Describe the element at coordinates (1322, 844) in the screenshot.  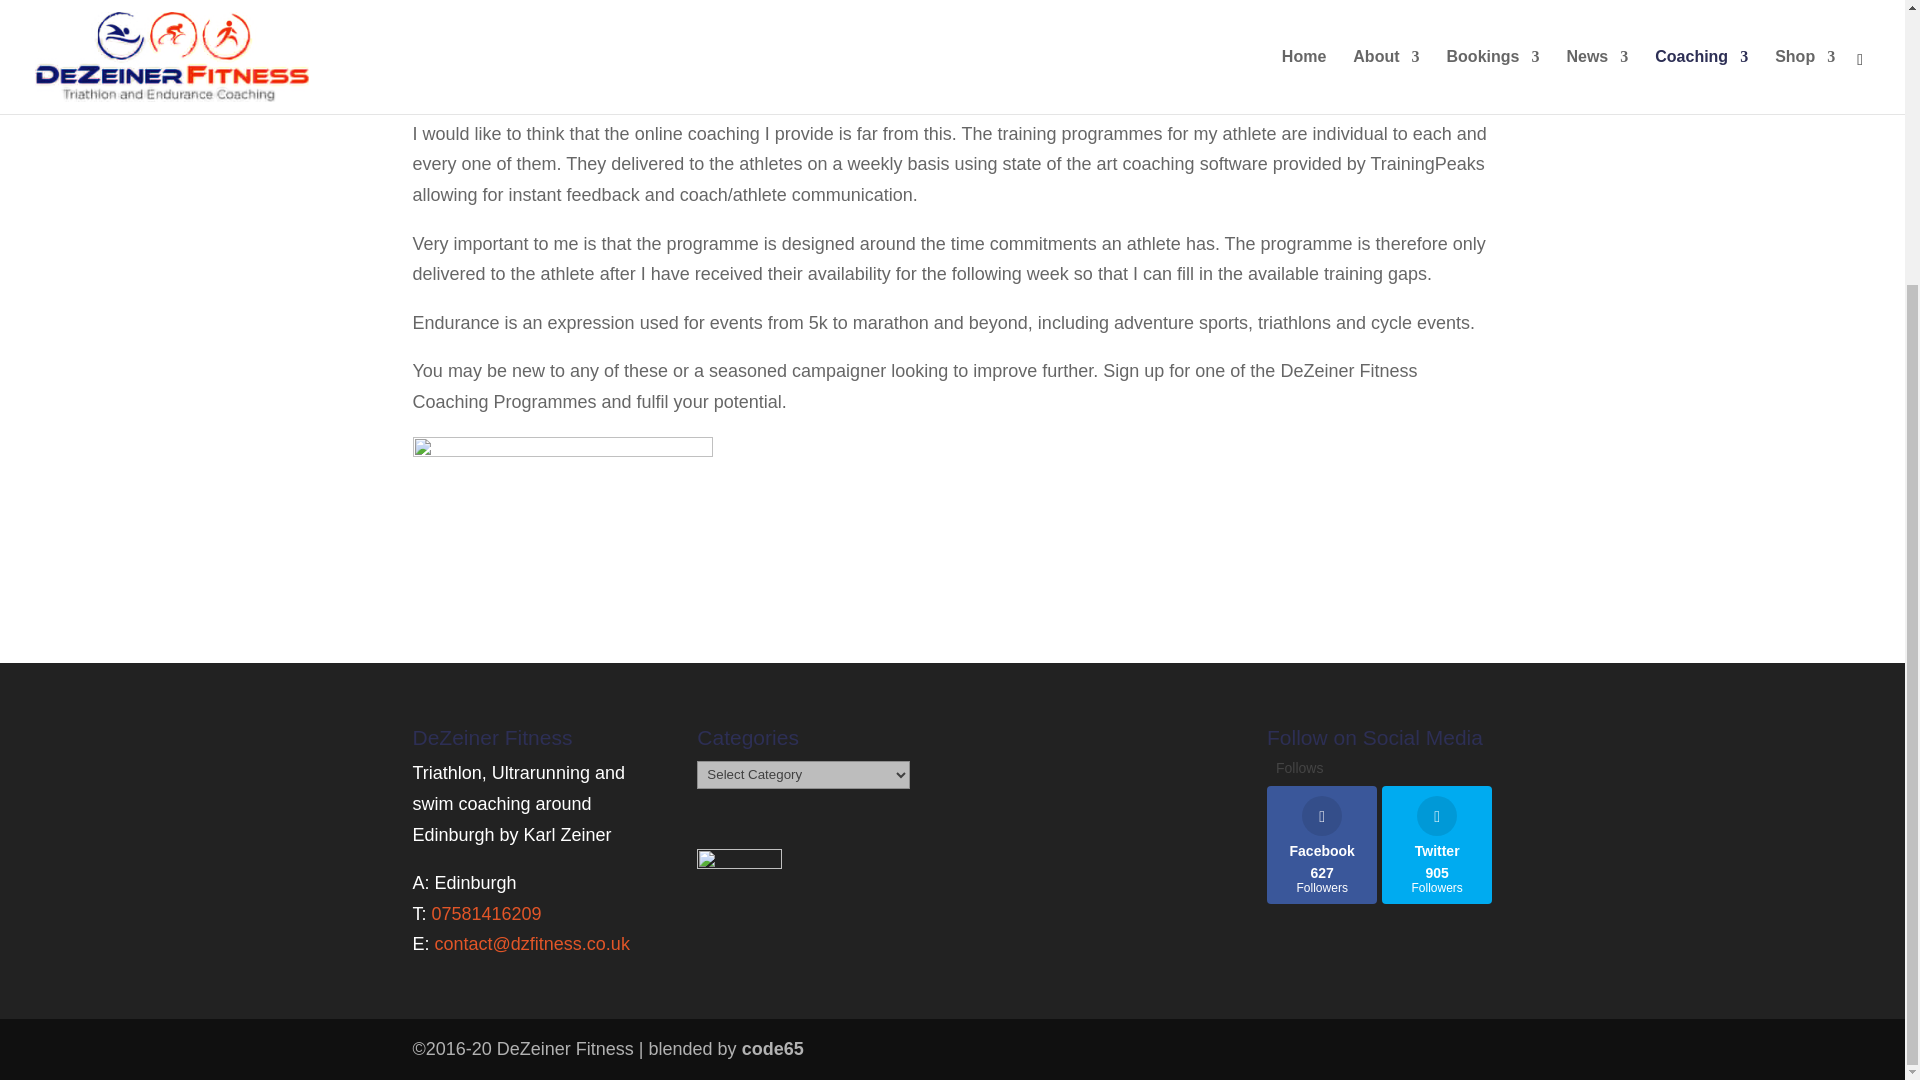
I see `Swim` at that location.